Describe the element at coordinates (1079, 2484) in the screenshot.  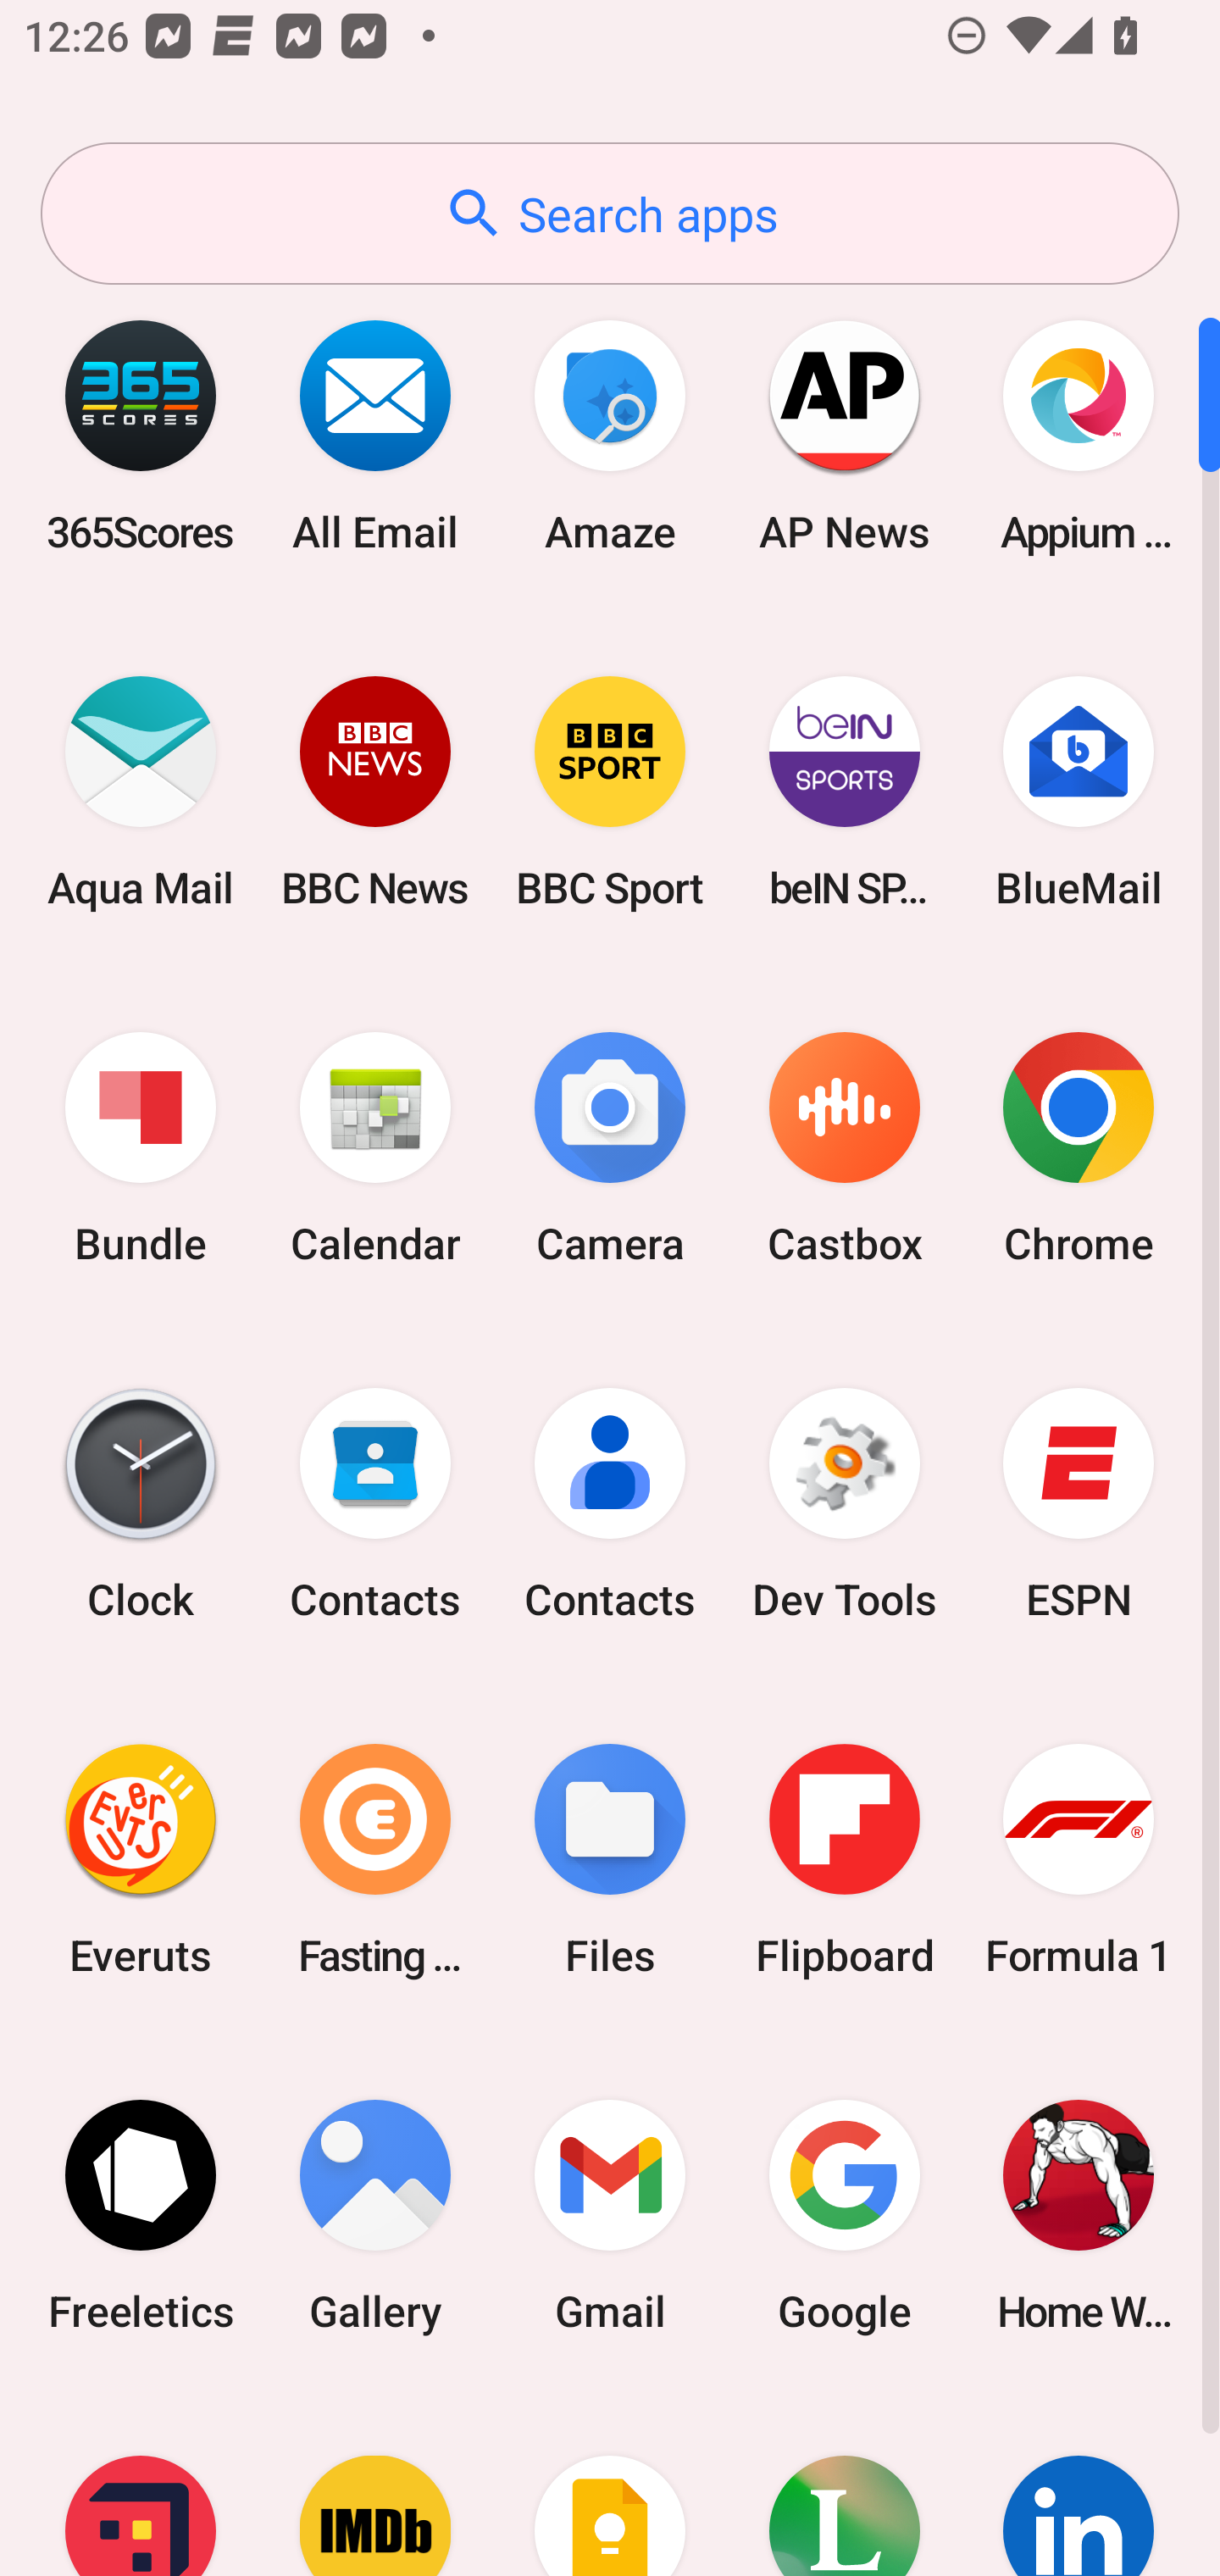
I see `LinkedIn` at that location.